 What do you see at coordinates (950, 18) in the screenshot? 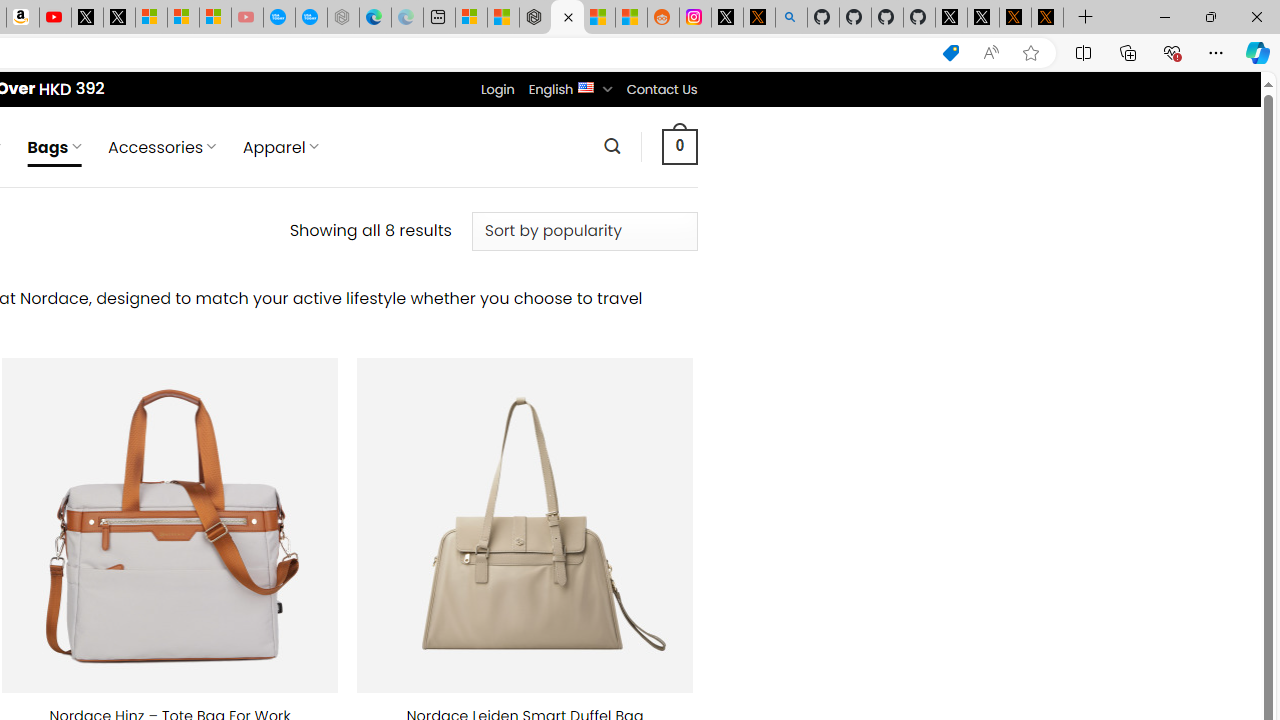
I see `Profile / X` at bounding box center [950, 18].